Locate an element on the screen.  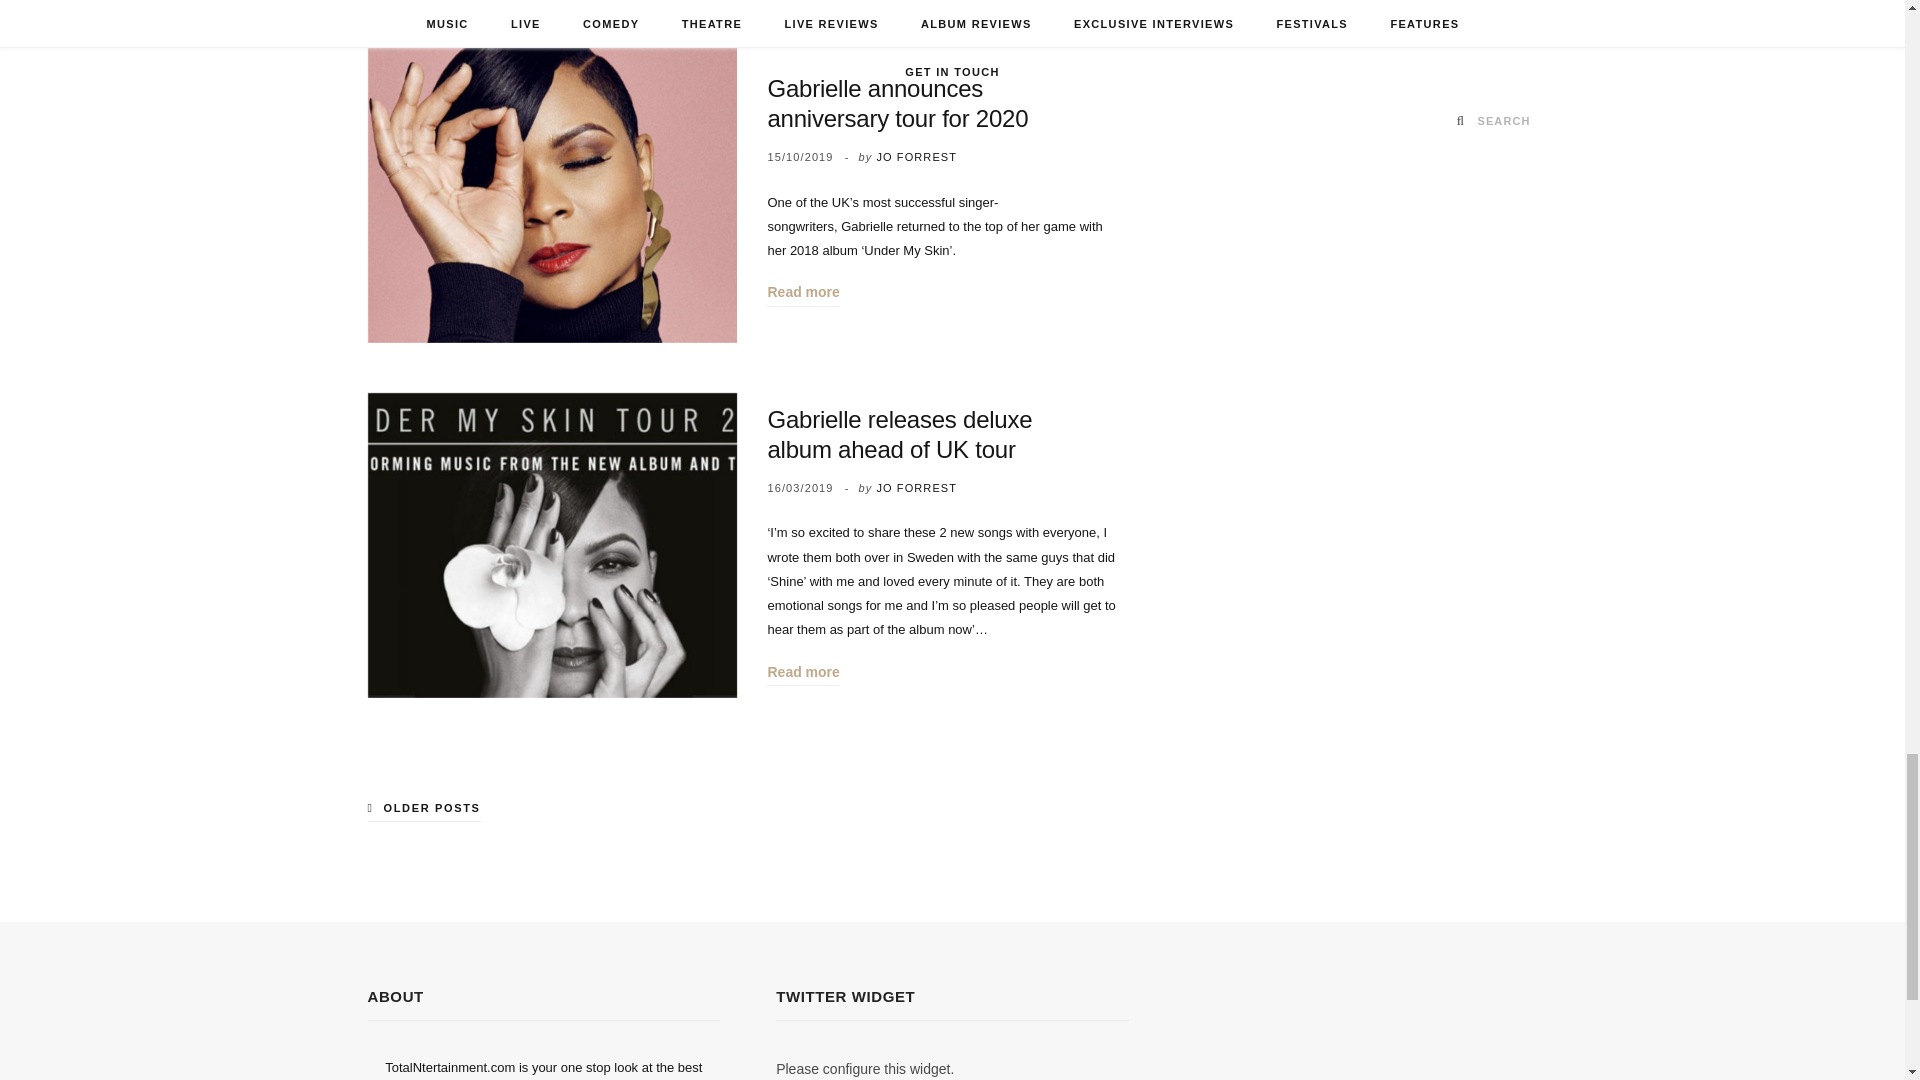
Posts by Jo Forrest is located at coordinates (916, 157).